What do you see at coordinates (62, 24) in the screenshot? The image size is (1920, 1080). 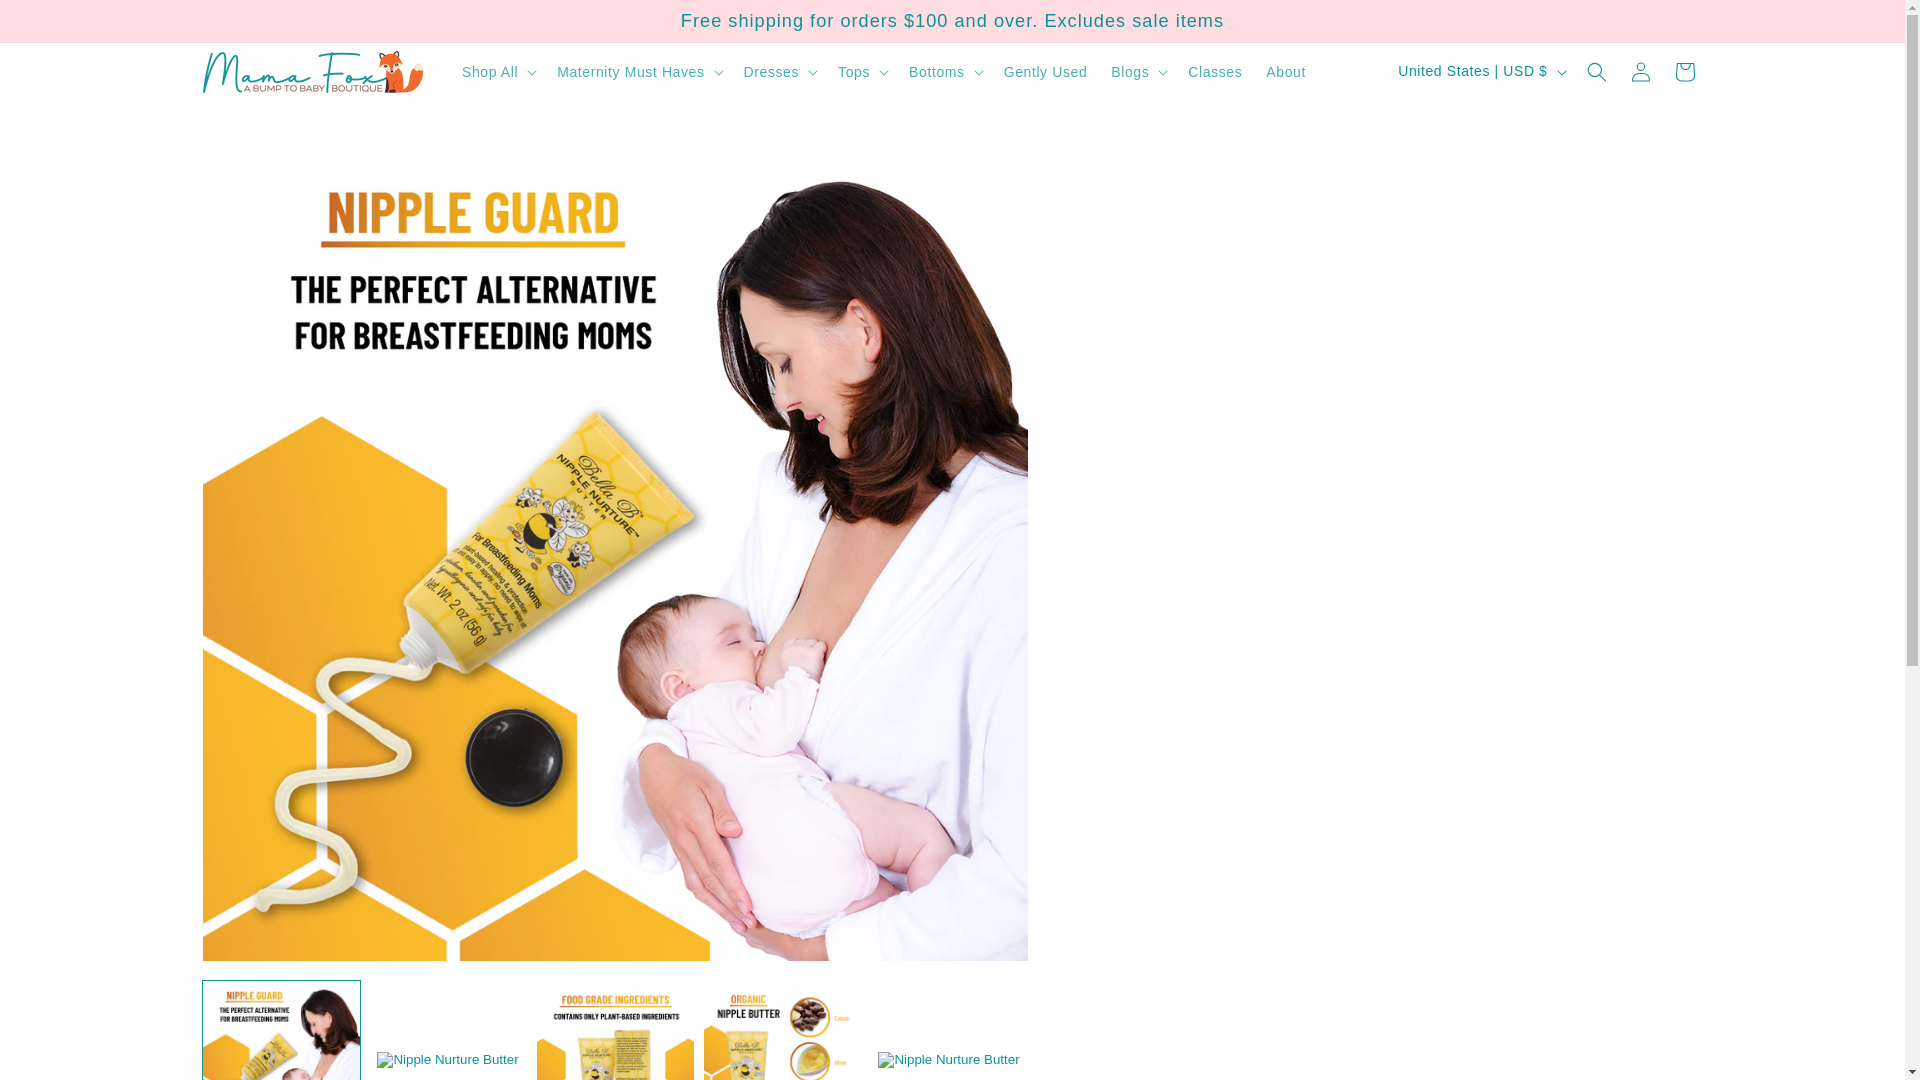 I see `Skip to content` at bounding box center [62, 24].